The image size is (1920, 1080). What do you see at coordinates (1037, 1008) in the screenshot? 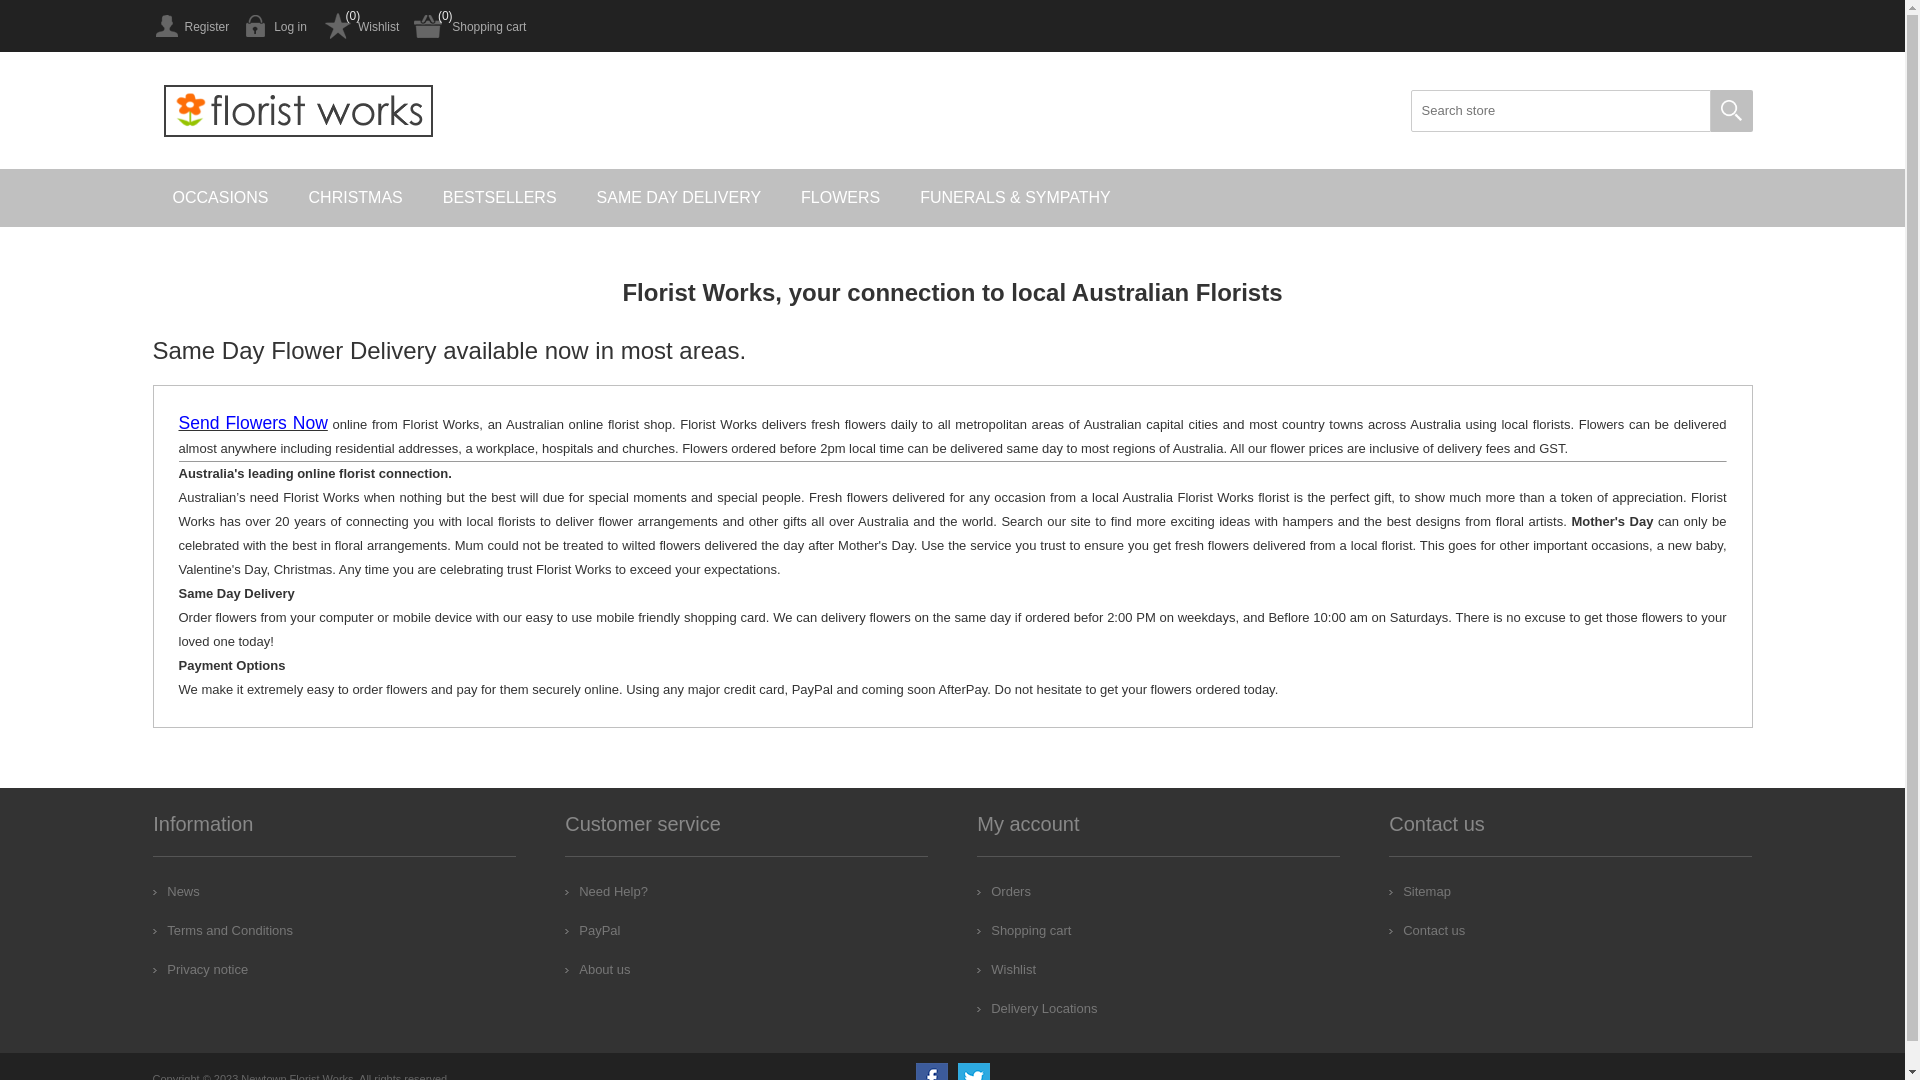
I see `Delivery Locations` at bounding box center [1037, 1008].